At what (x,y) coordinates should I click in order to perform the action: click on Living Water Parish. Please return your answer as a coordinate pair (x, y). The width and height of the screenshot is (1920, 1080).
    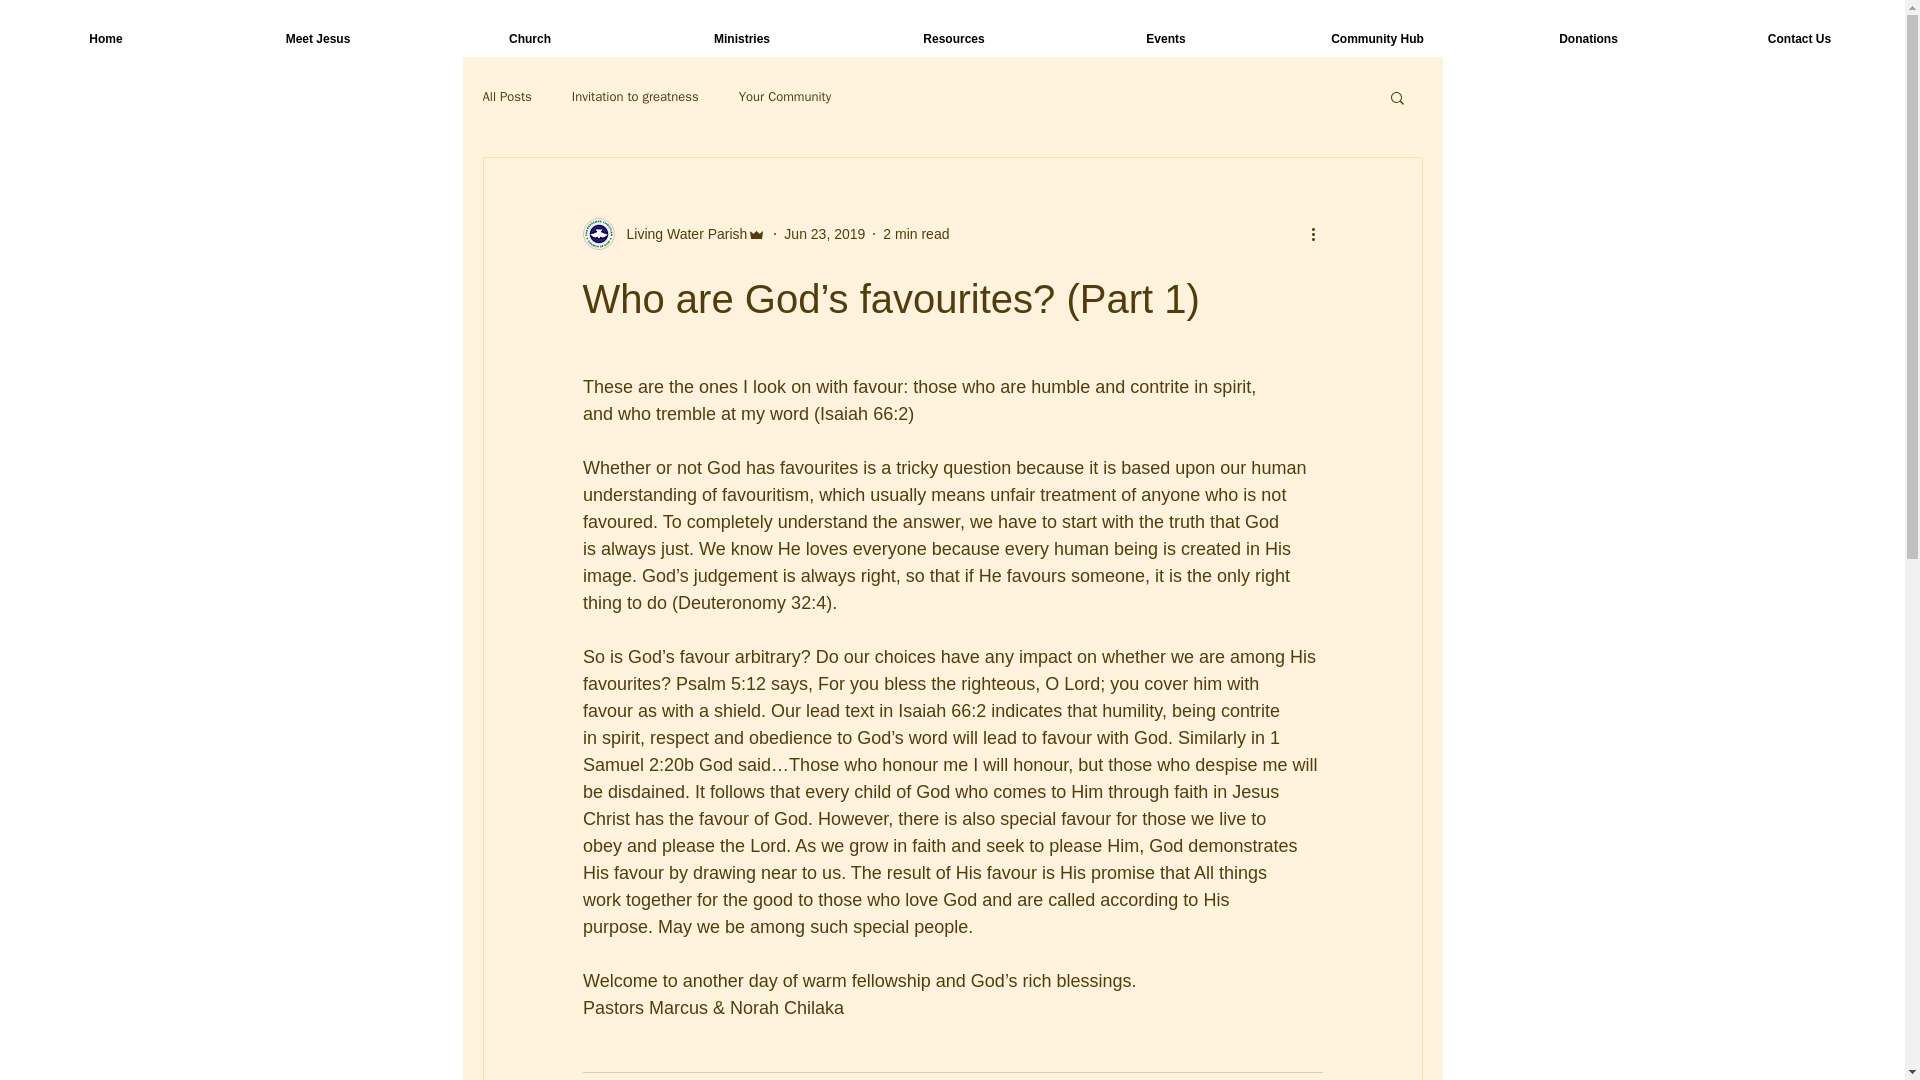
    Looking at the image, I should click on (674, 234).